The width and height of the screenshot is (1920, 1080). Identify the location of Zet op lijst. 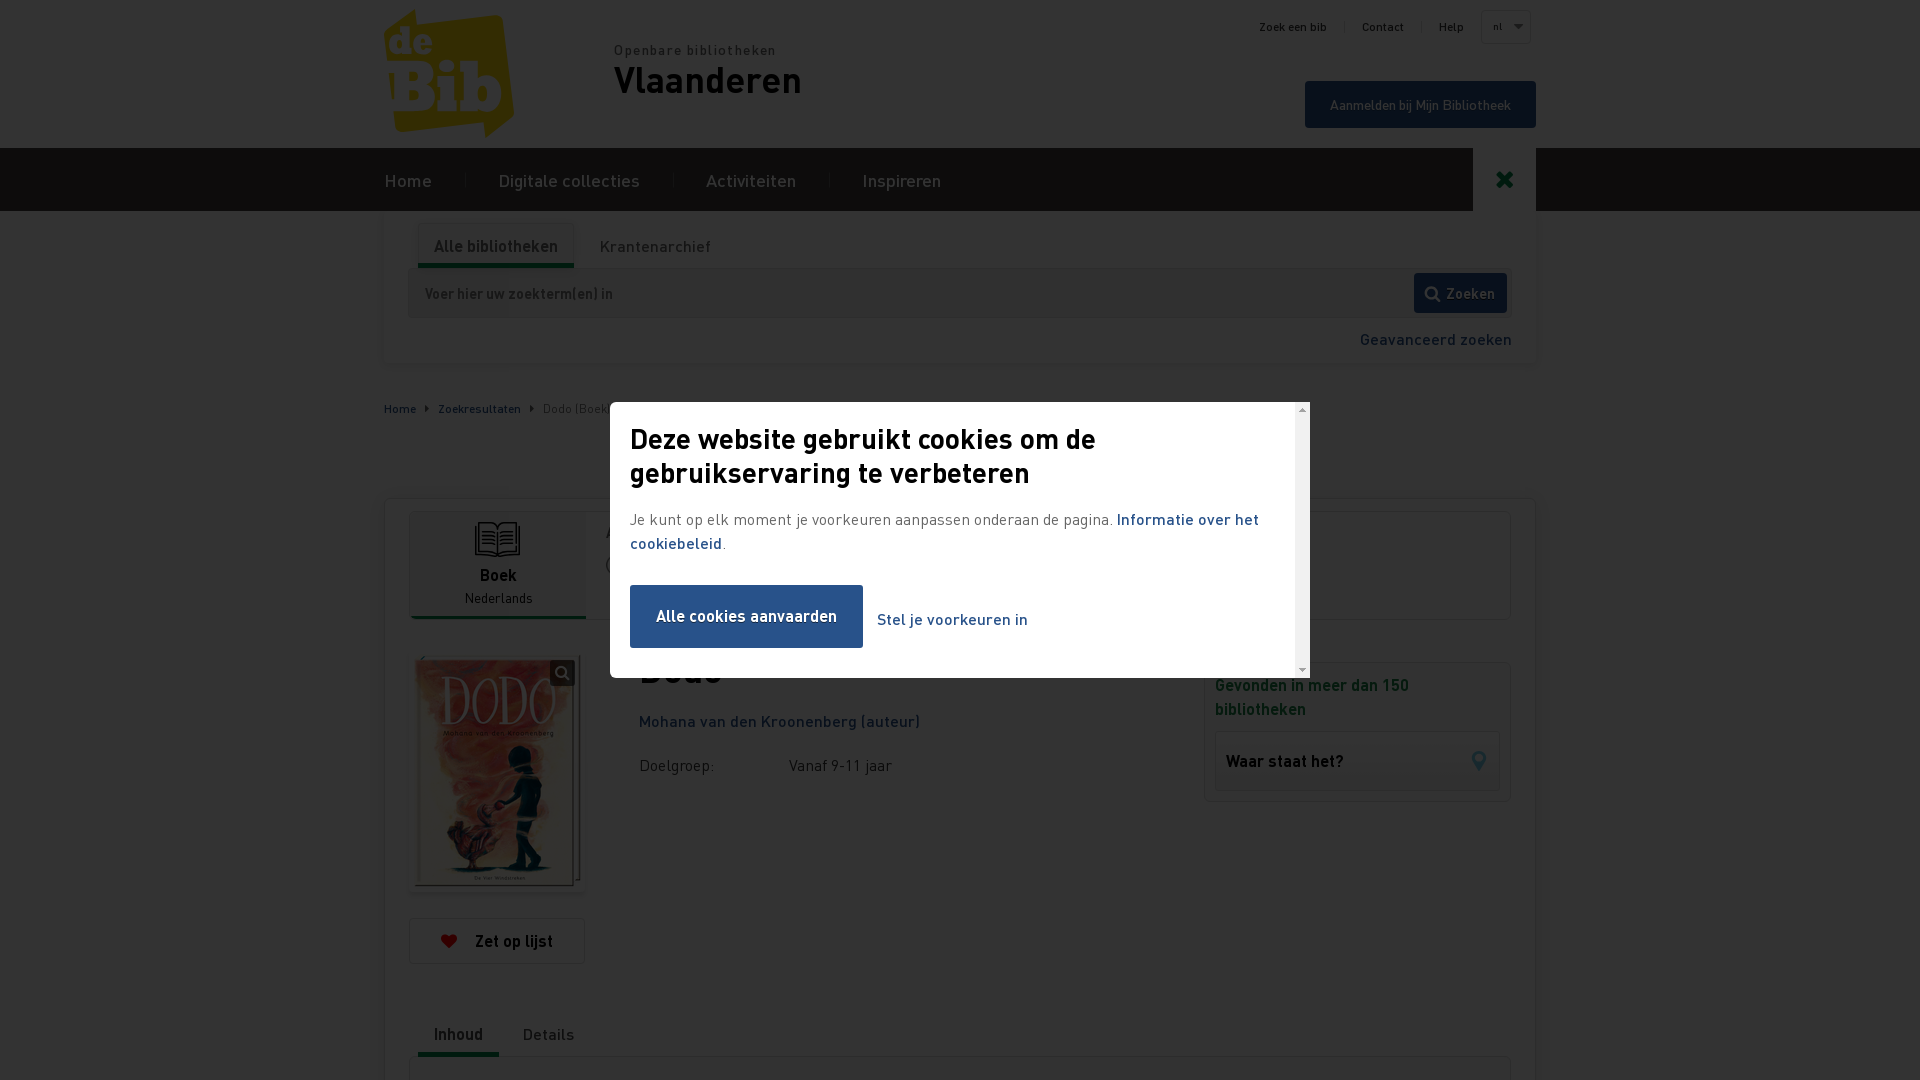
(497, 941).